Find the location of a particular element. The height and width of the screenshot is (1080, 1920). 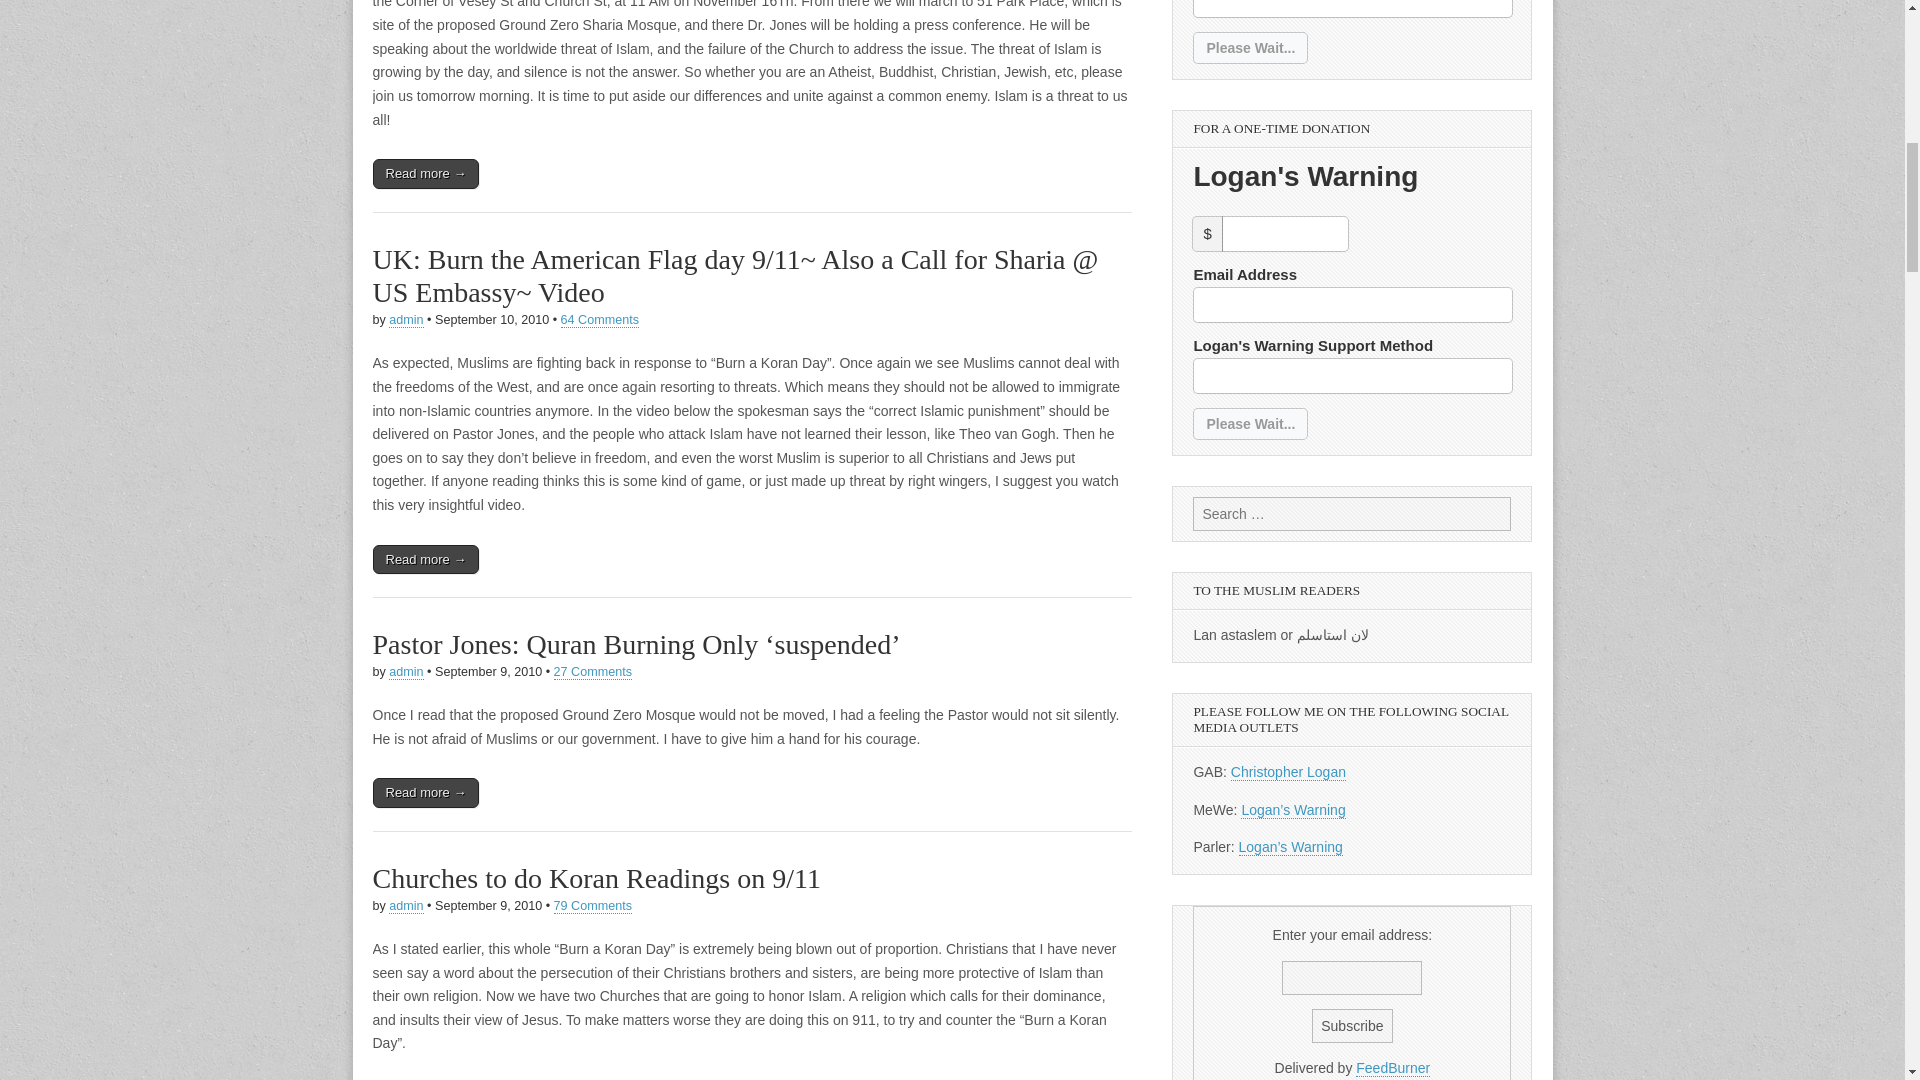

Posts by admin is located at coordinates (406, 320).